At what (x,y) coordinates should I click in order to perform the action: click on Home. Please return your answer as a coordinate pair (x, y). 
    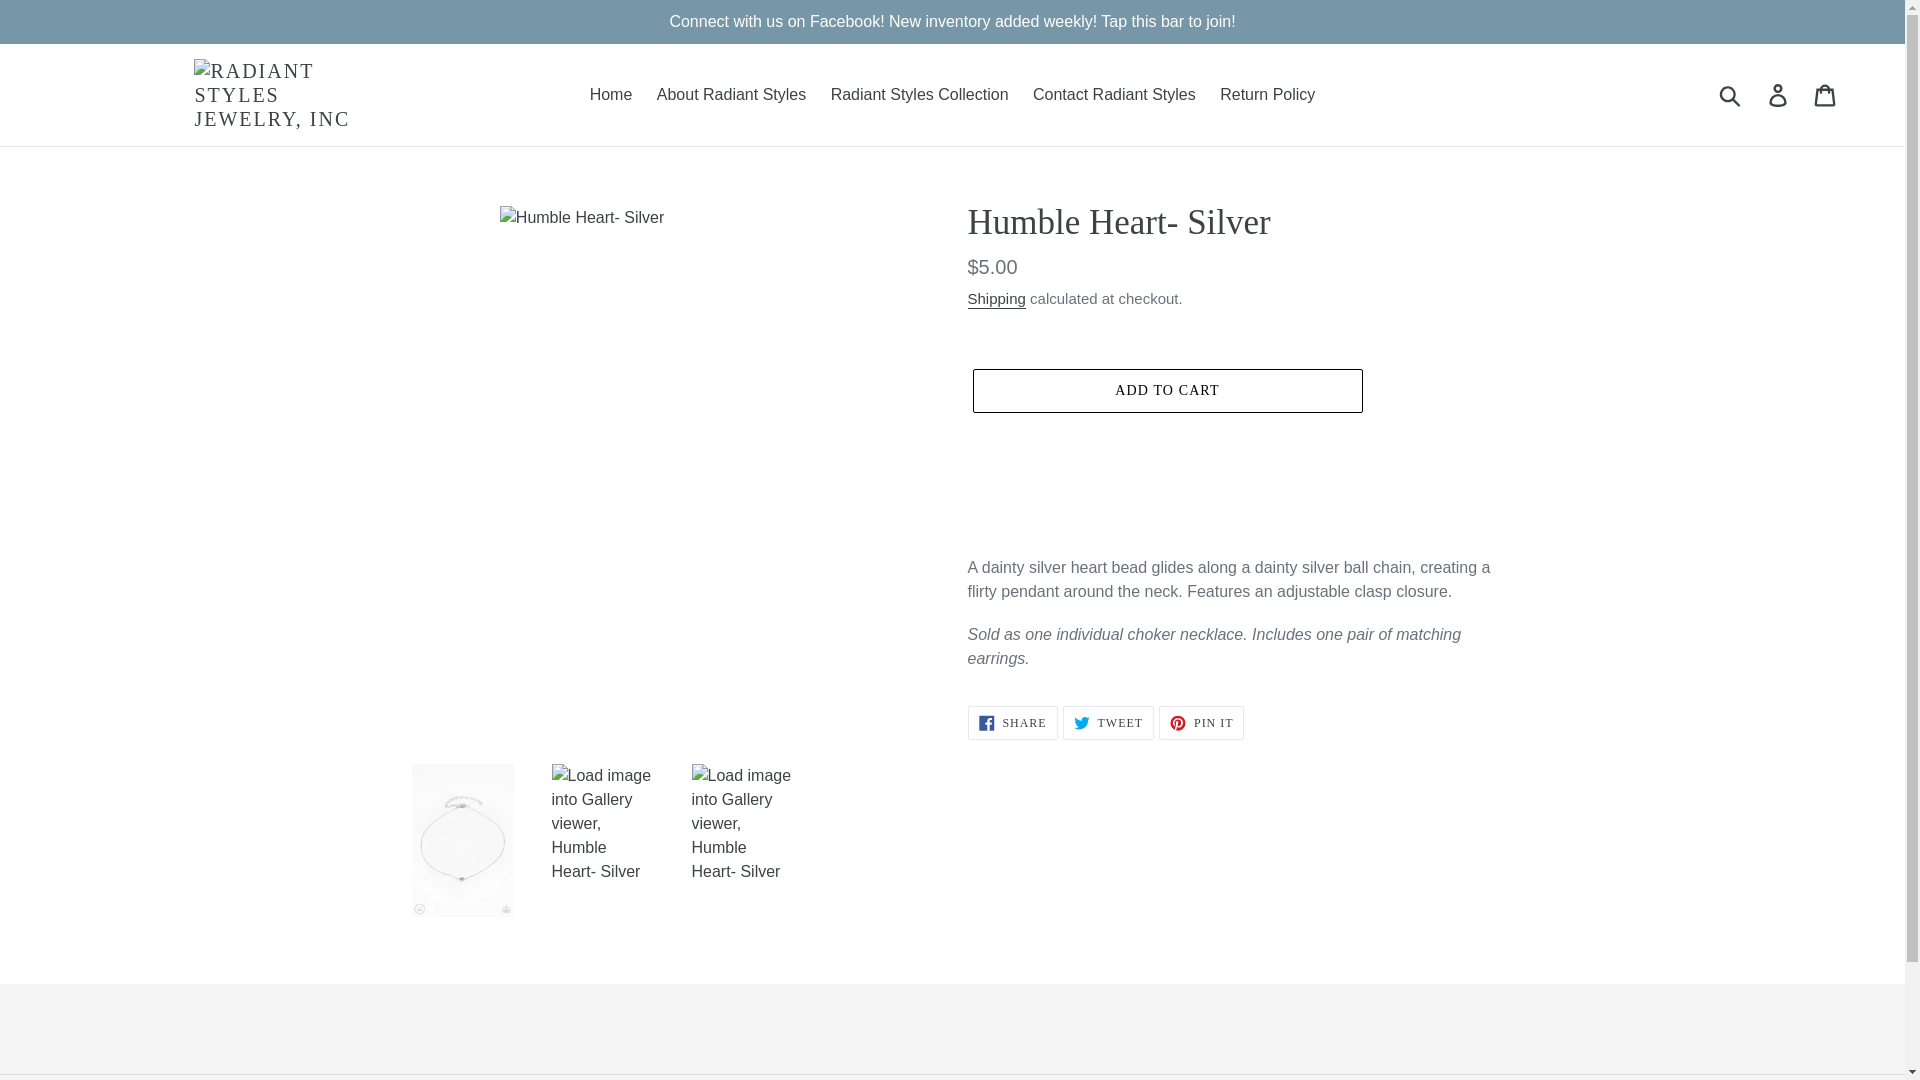
    Looking at the image, I should click on (1202, 722).